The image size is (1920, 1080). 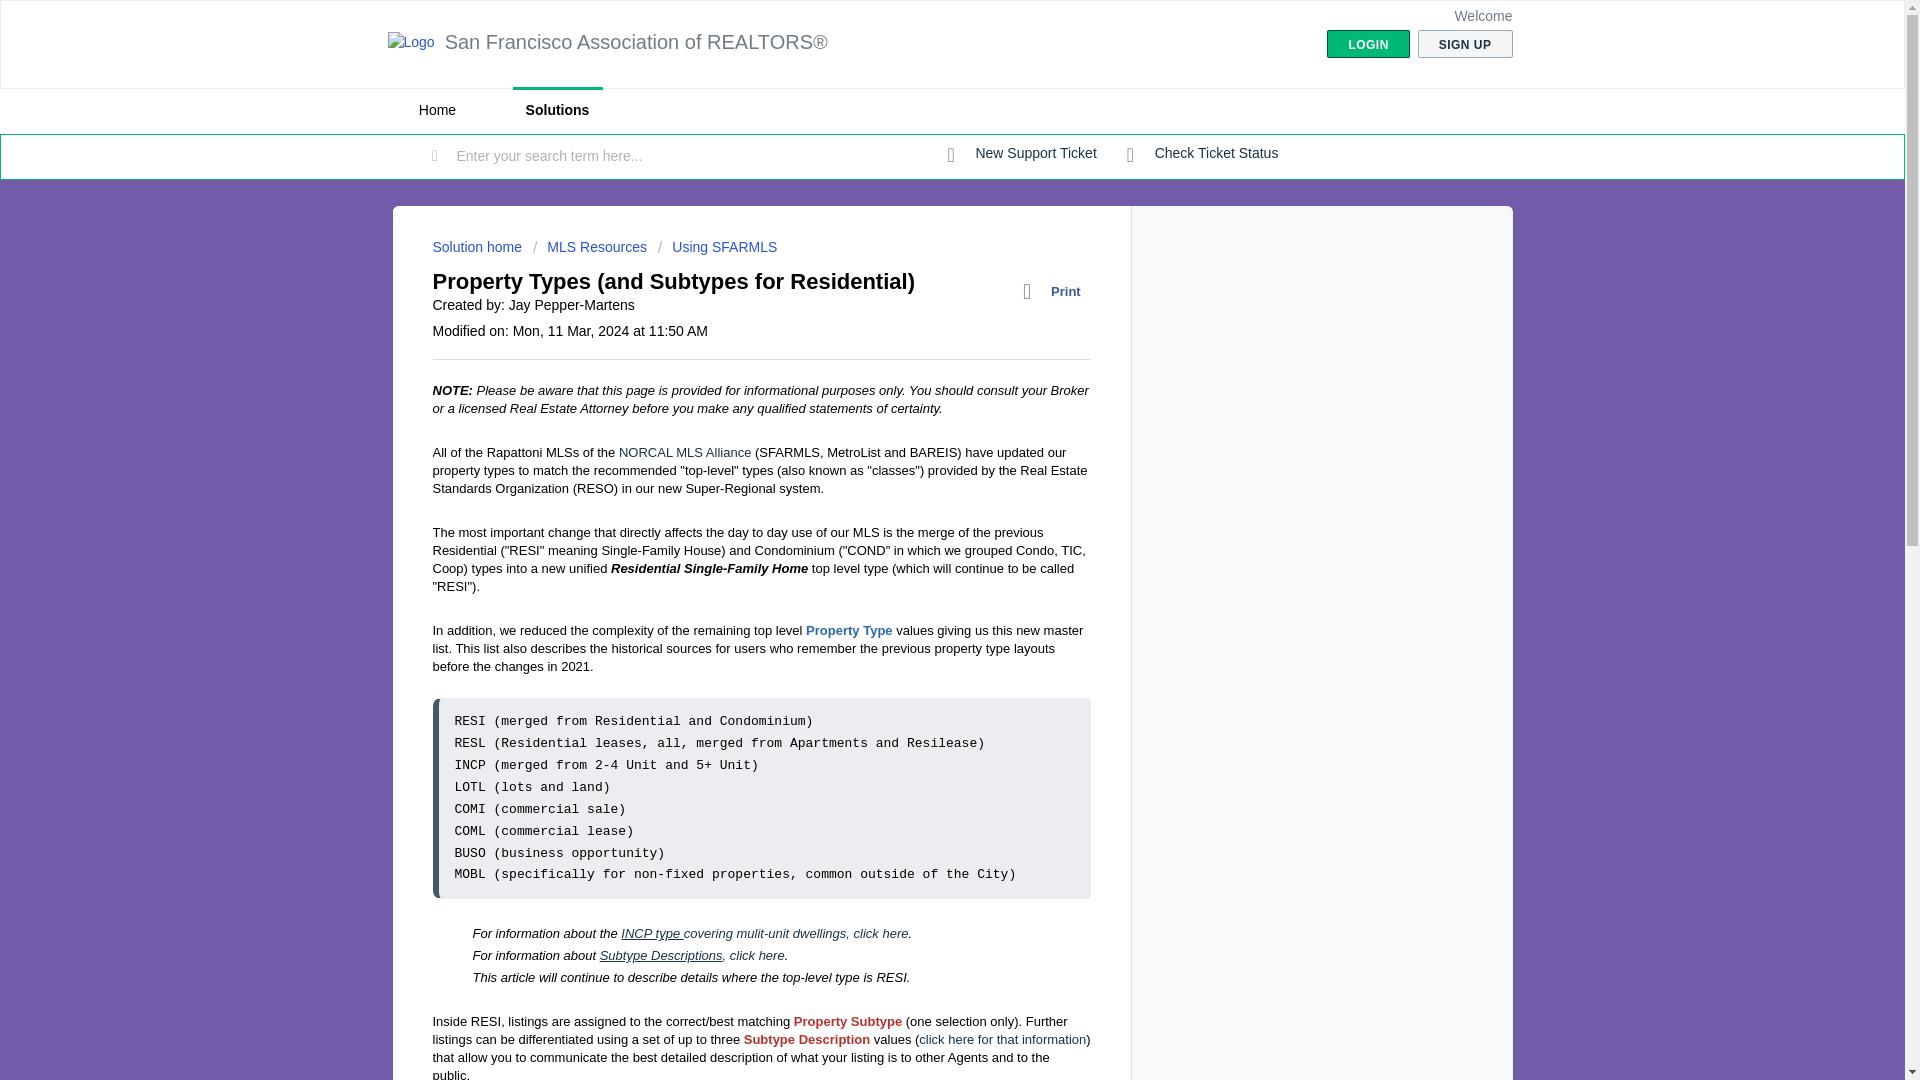 What do you see at coordinates (1202, 154) in the screenshot?
I see `Check Ticket Status` at bounding box center [1202, 154].